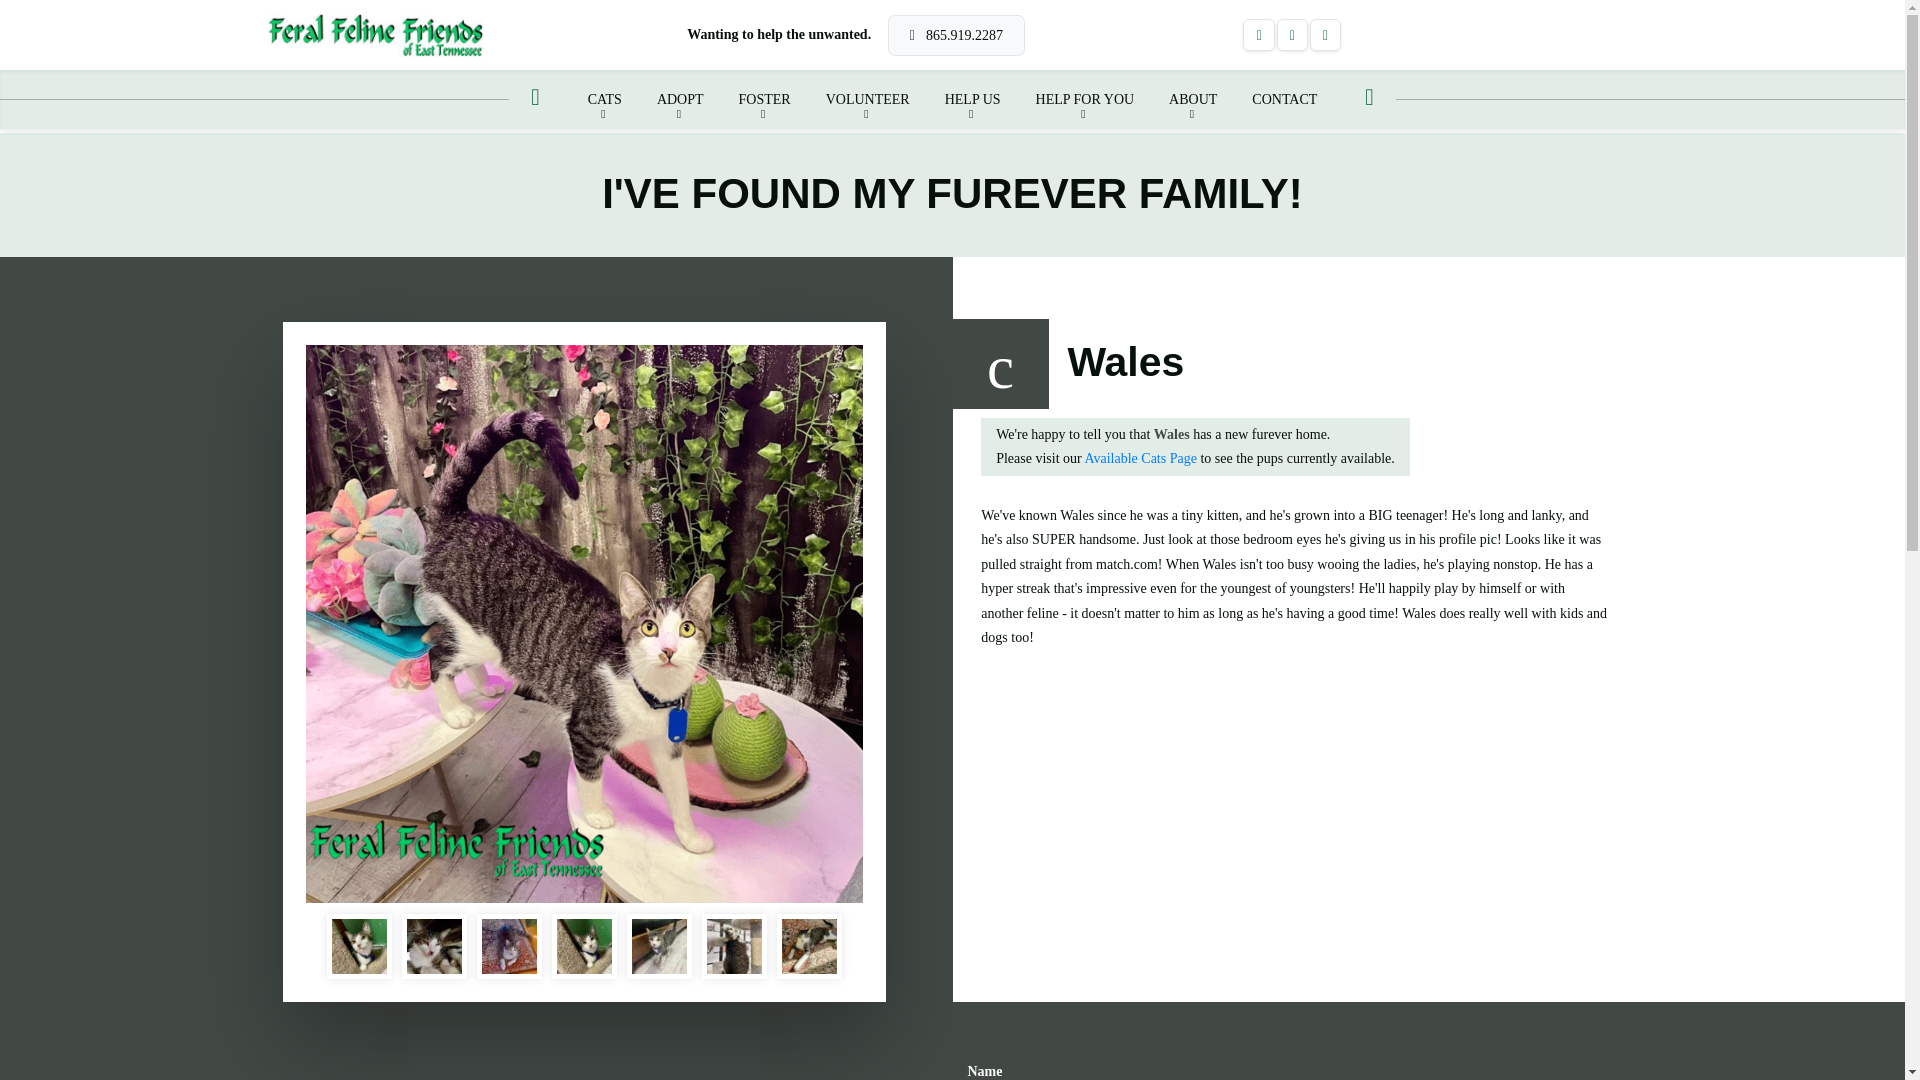 The image size is (1920, 1080). What do you see at coordinates (1592, 35) in the screenshot?
I see `DONATE` at bounding box center [1592, 35].